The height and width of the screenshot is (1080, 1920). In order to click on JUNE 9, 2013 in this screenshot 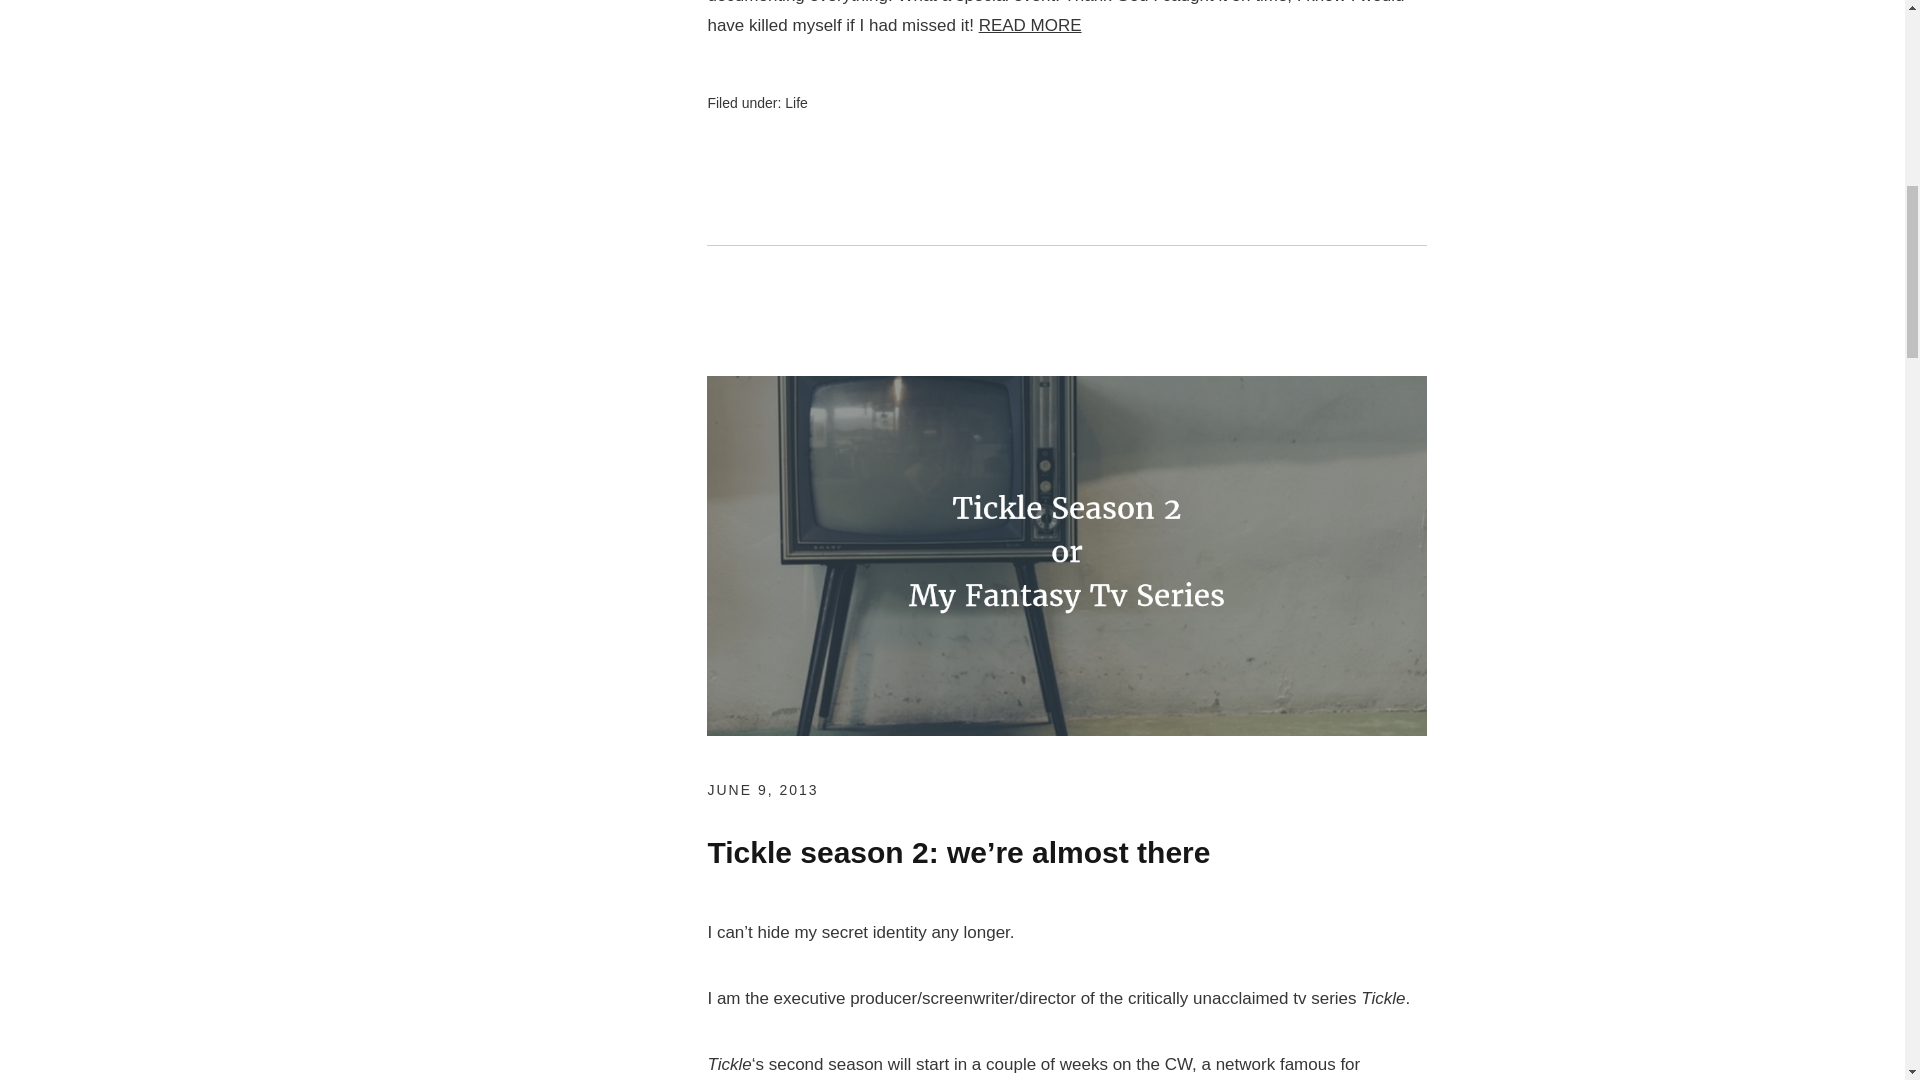, I will do `click(762, 790)`.